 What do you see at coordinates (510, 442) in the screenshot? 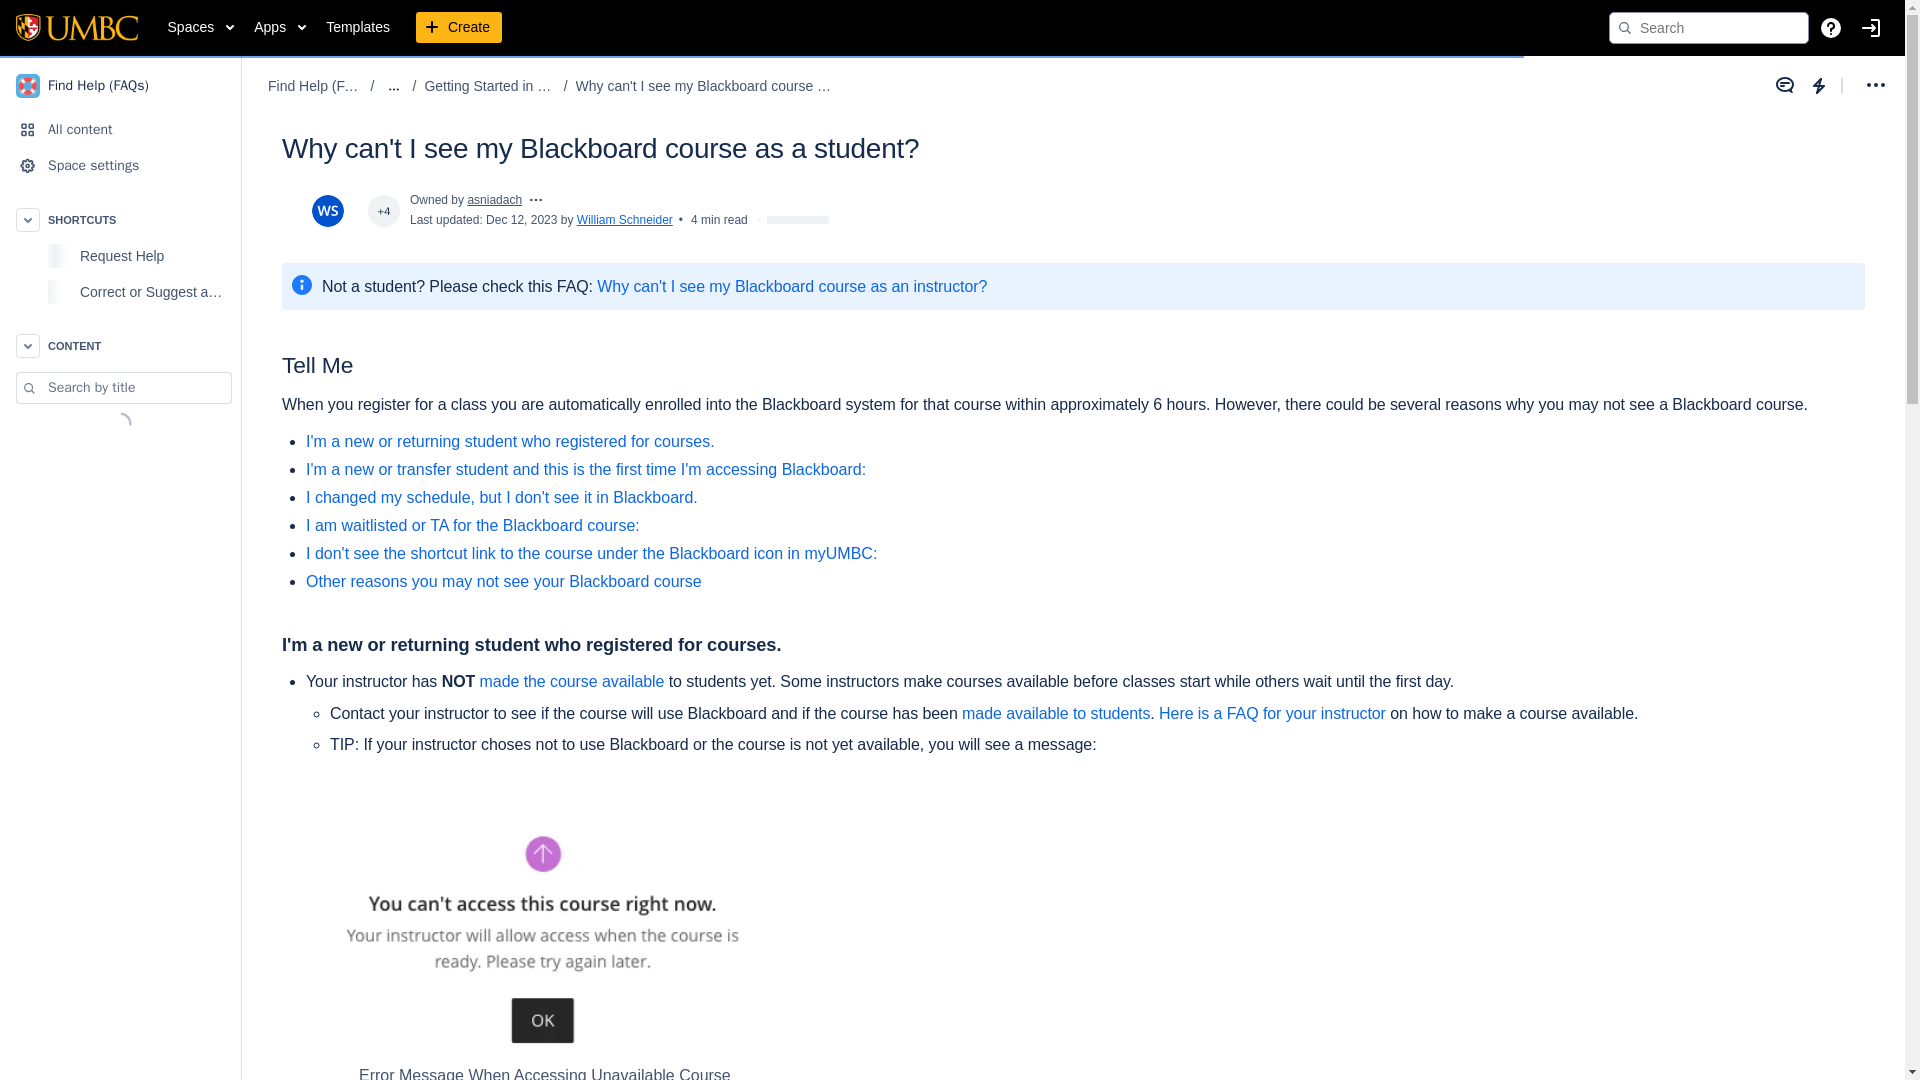
I see `I'm a new or returning student who registered for courses.` at bounding box center [510, 442].